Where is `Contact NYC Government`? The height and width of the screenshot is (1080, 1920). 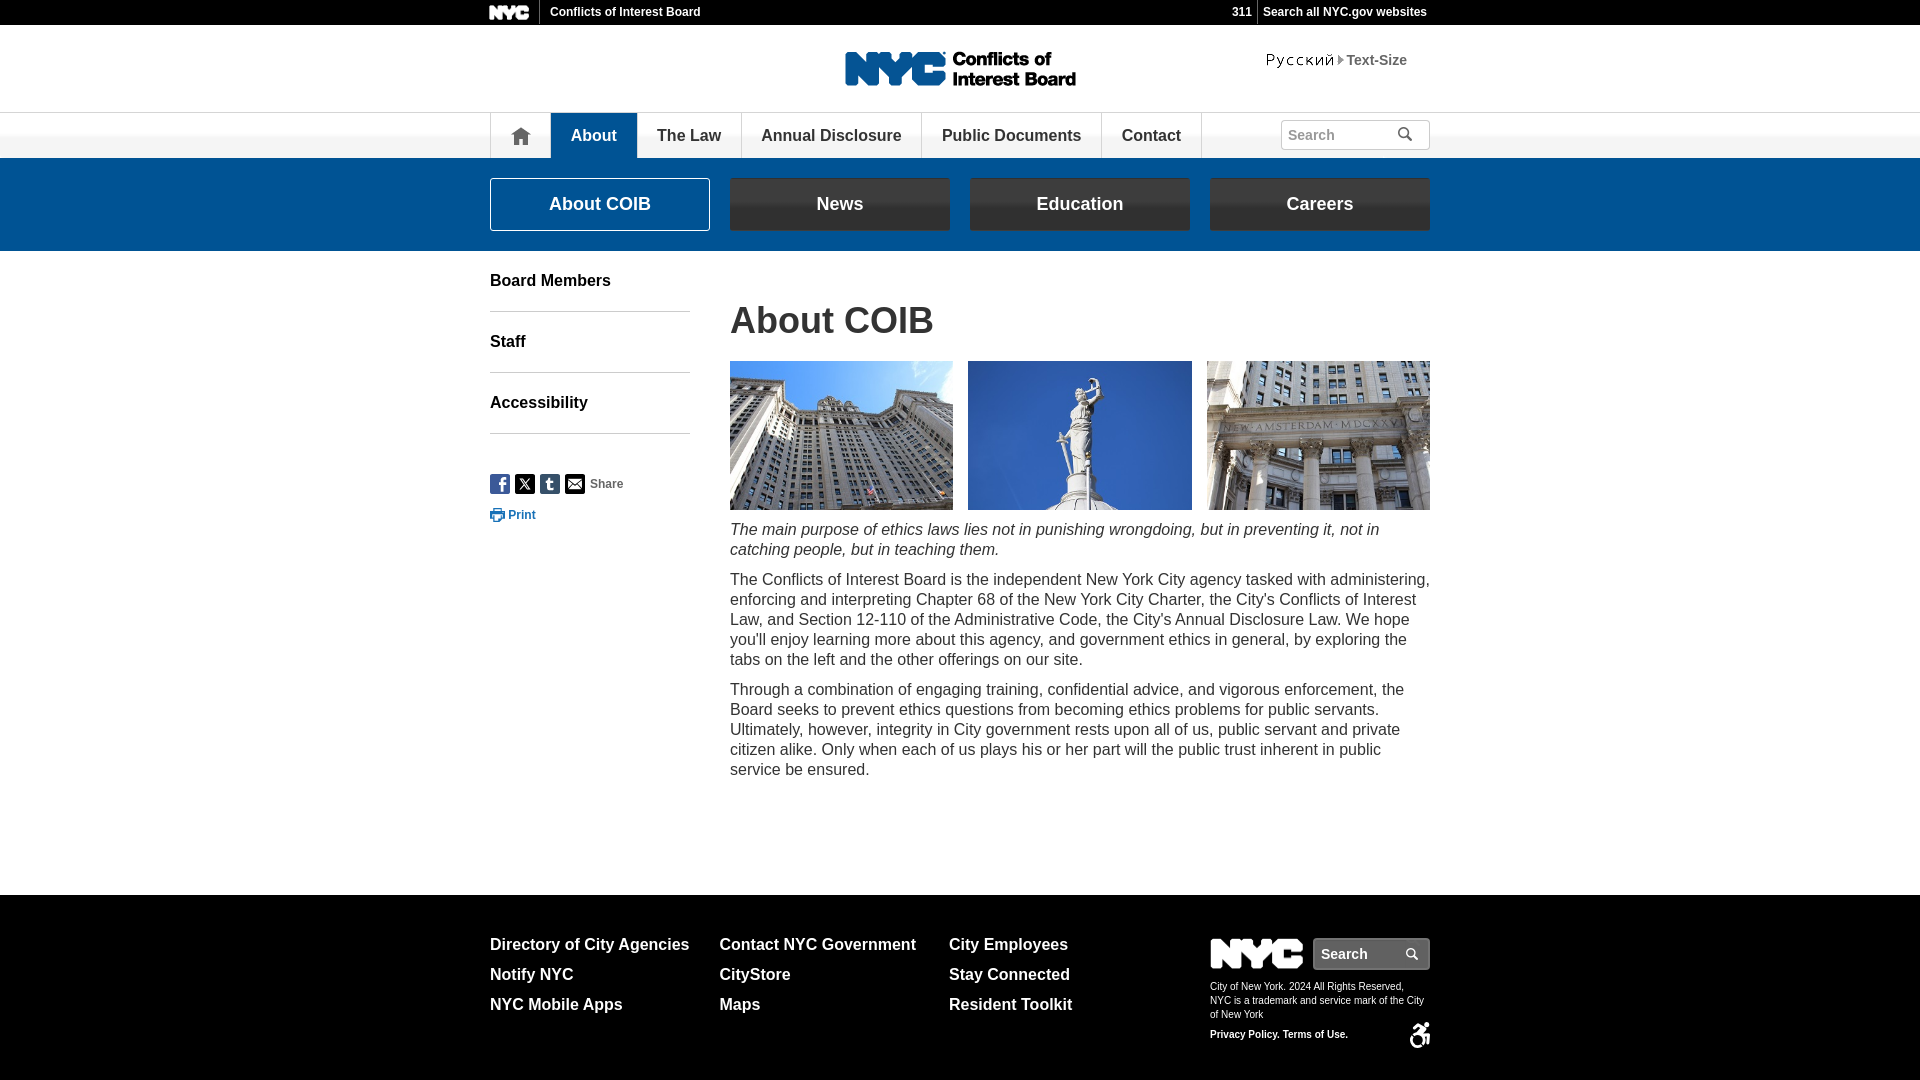
Contact NYC Government is located at coordinates (826, 944).